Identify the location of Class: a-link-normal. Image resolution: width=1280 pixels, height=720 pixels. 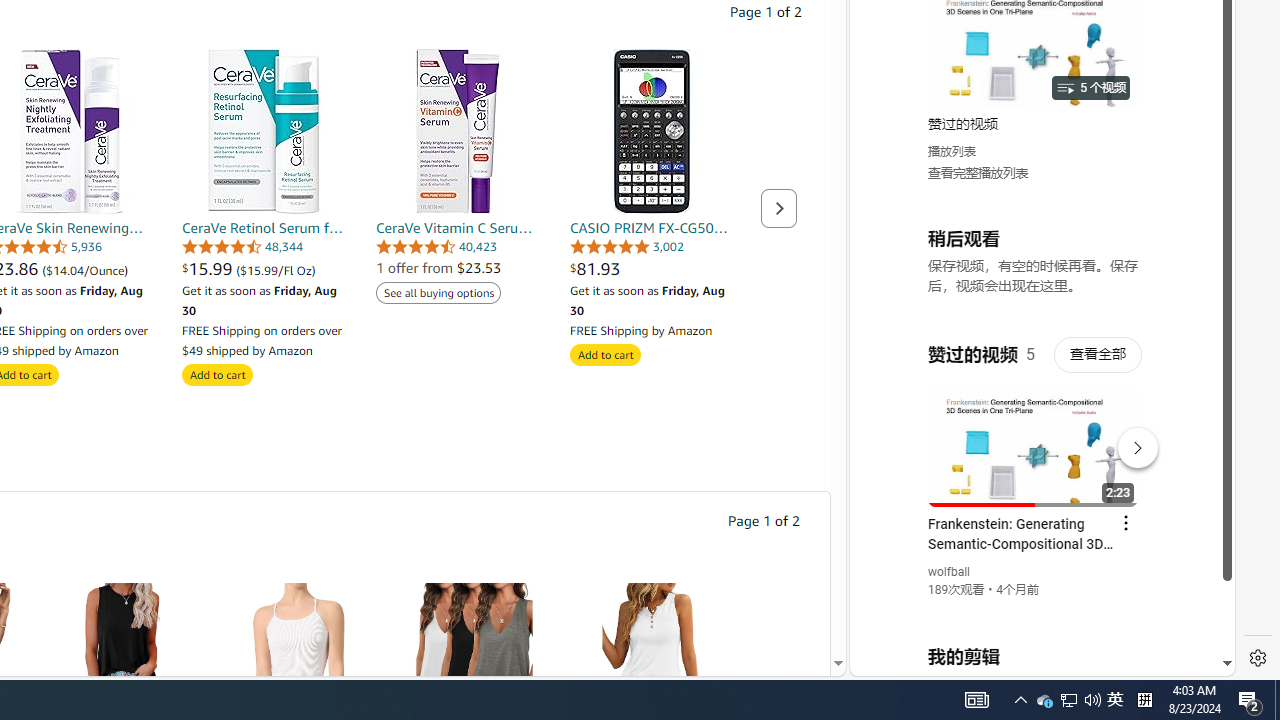
(652, 228).